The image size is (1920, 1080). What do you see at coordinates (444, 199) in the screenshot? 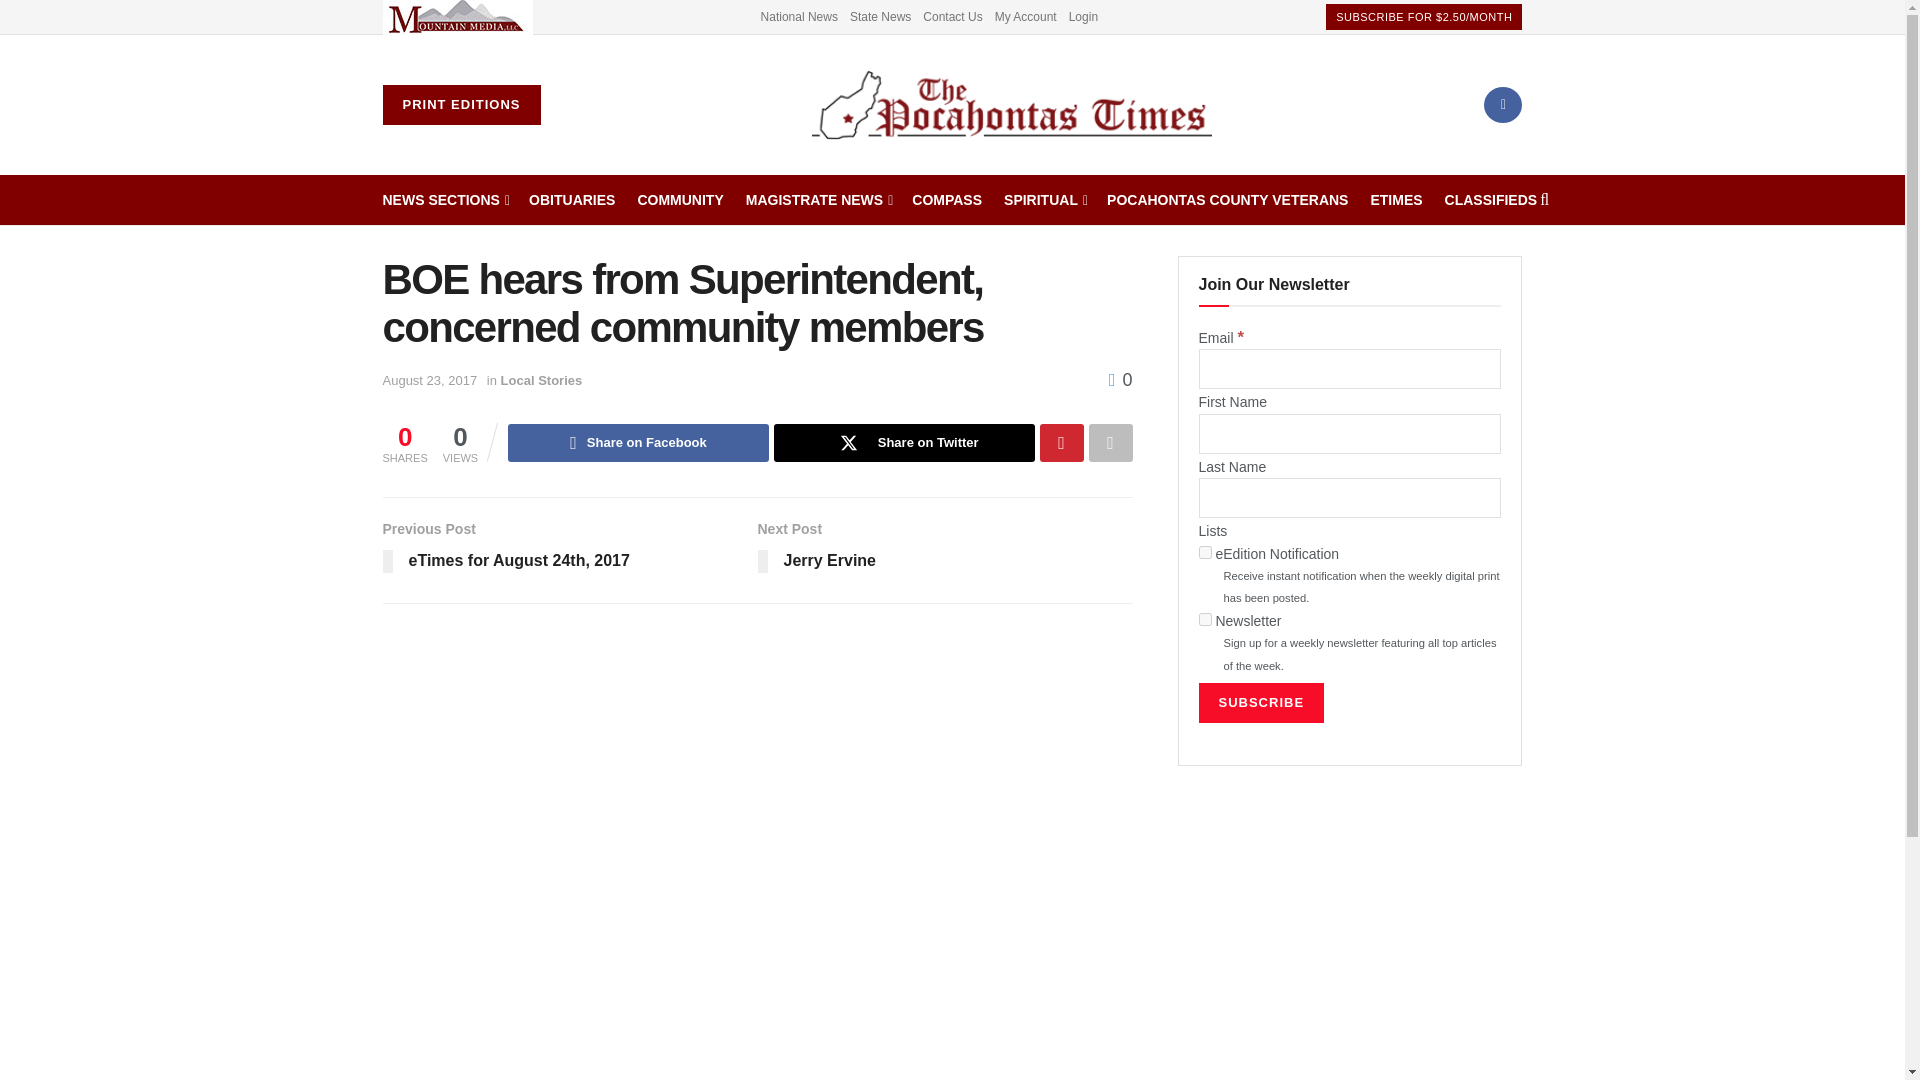
I see `NEWS SECTIONS` at bounding box center [444, 199].